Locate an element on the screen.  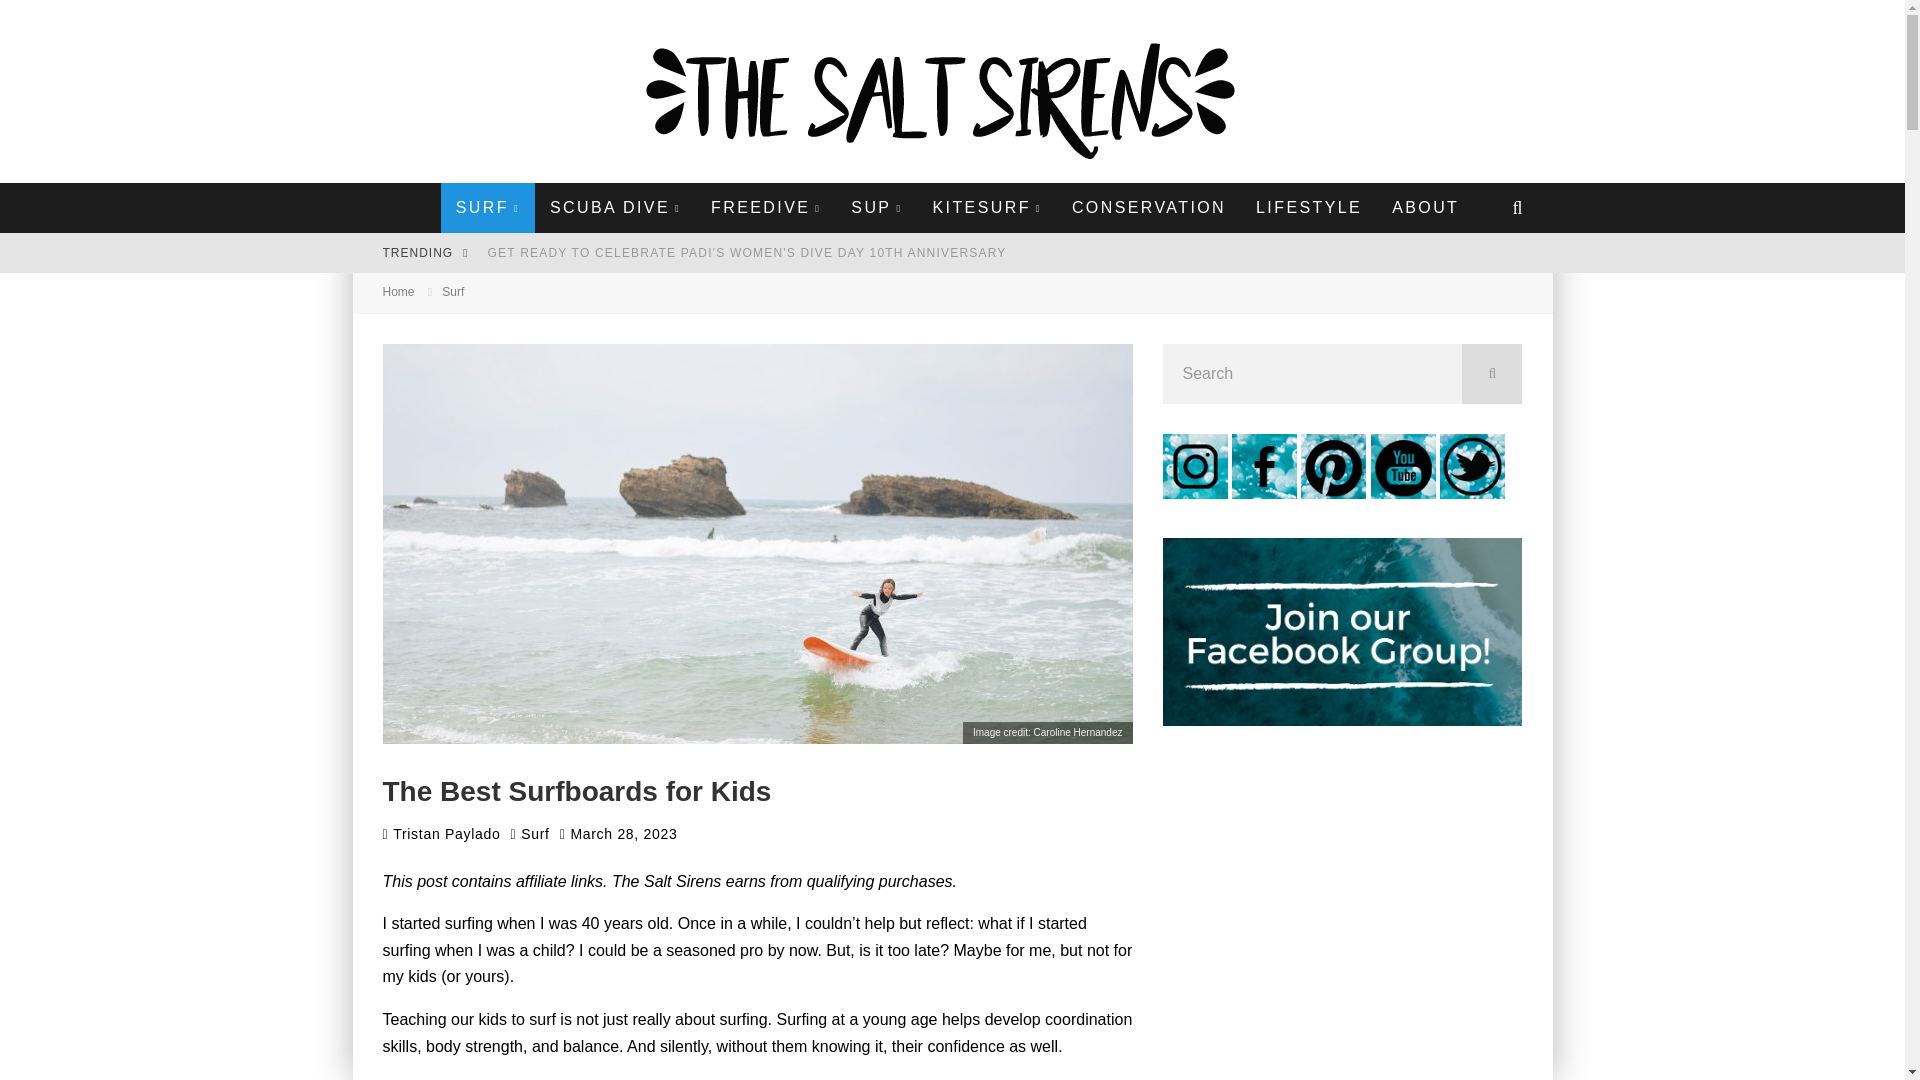
SURF is located at coordinates (488, 208).